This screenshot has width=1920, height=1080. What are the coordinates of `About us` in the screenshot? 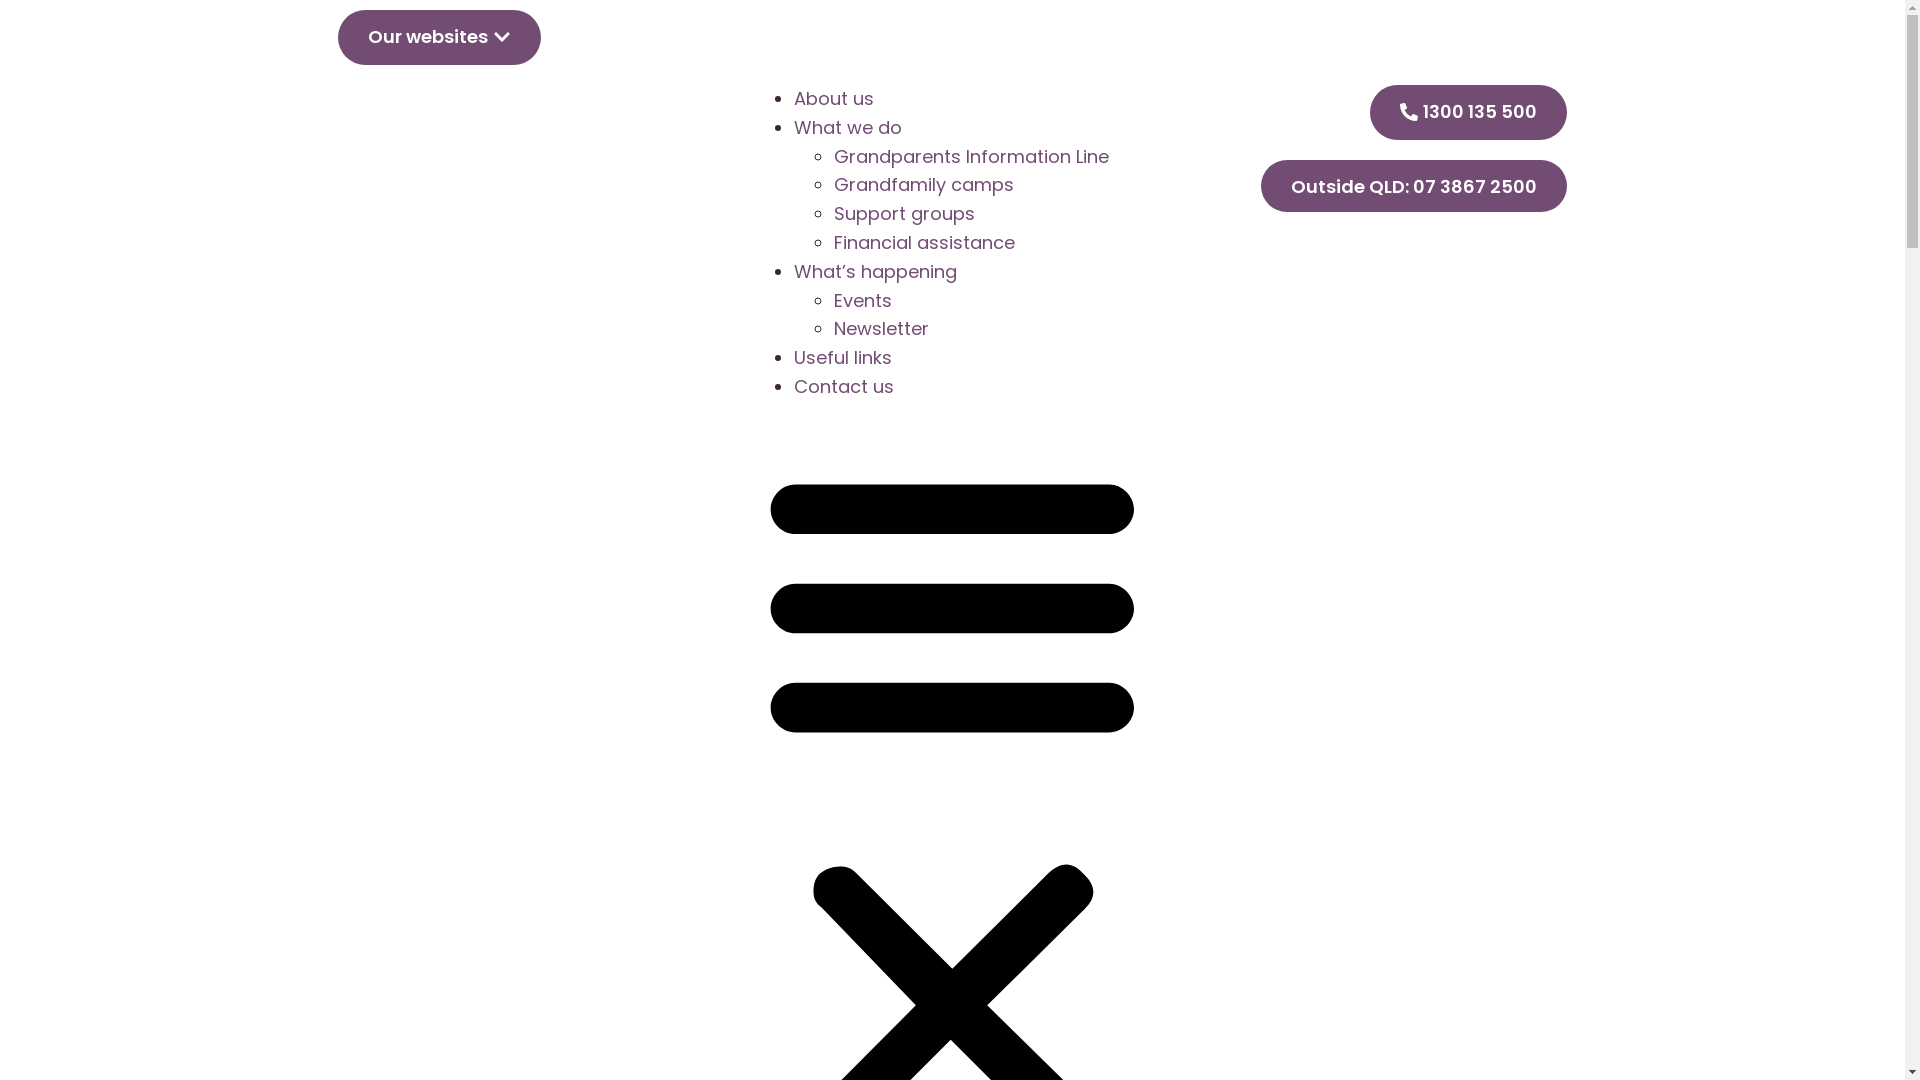 It's located at (834, 98).